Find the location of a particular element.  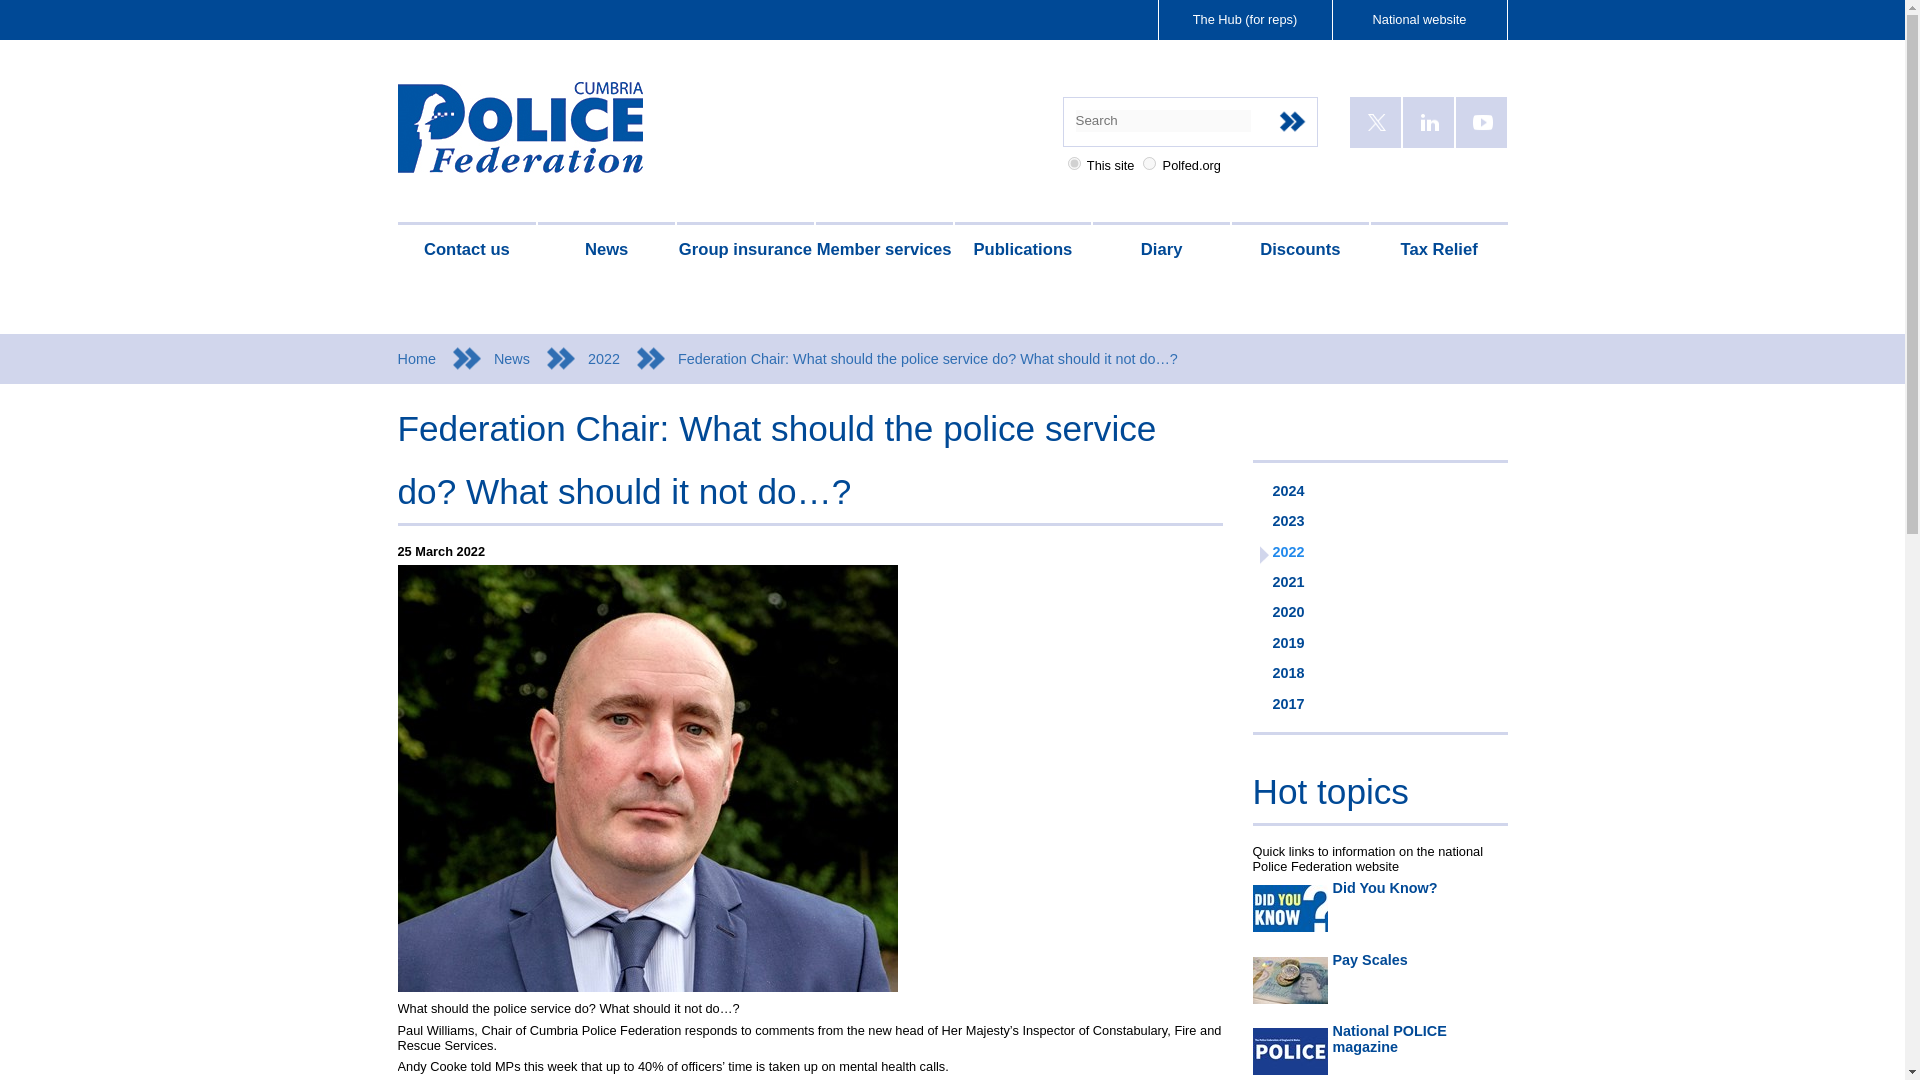

News is located at coordinates (540, 358).